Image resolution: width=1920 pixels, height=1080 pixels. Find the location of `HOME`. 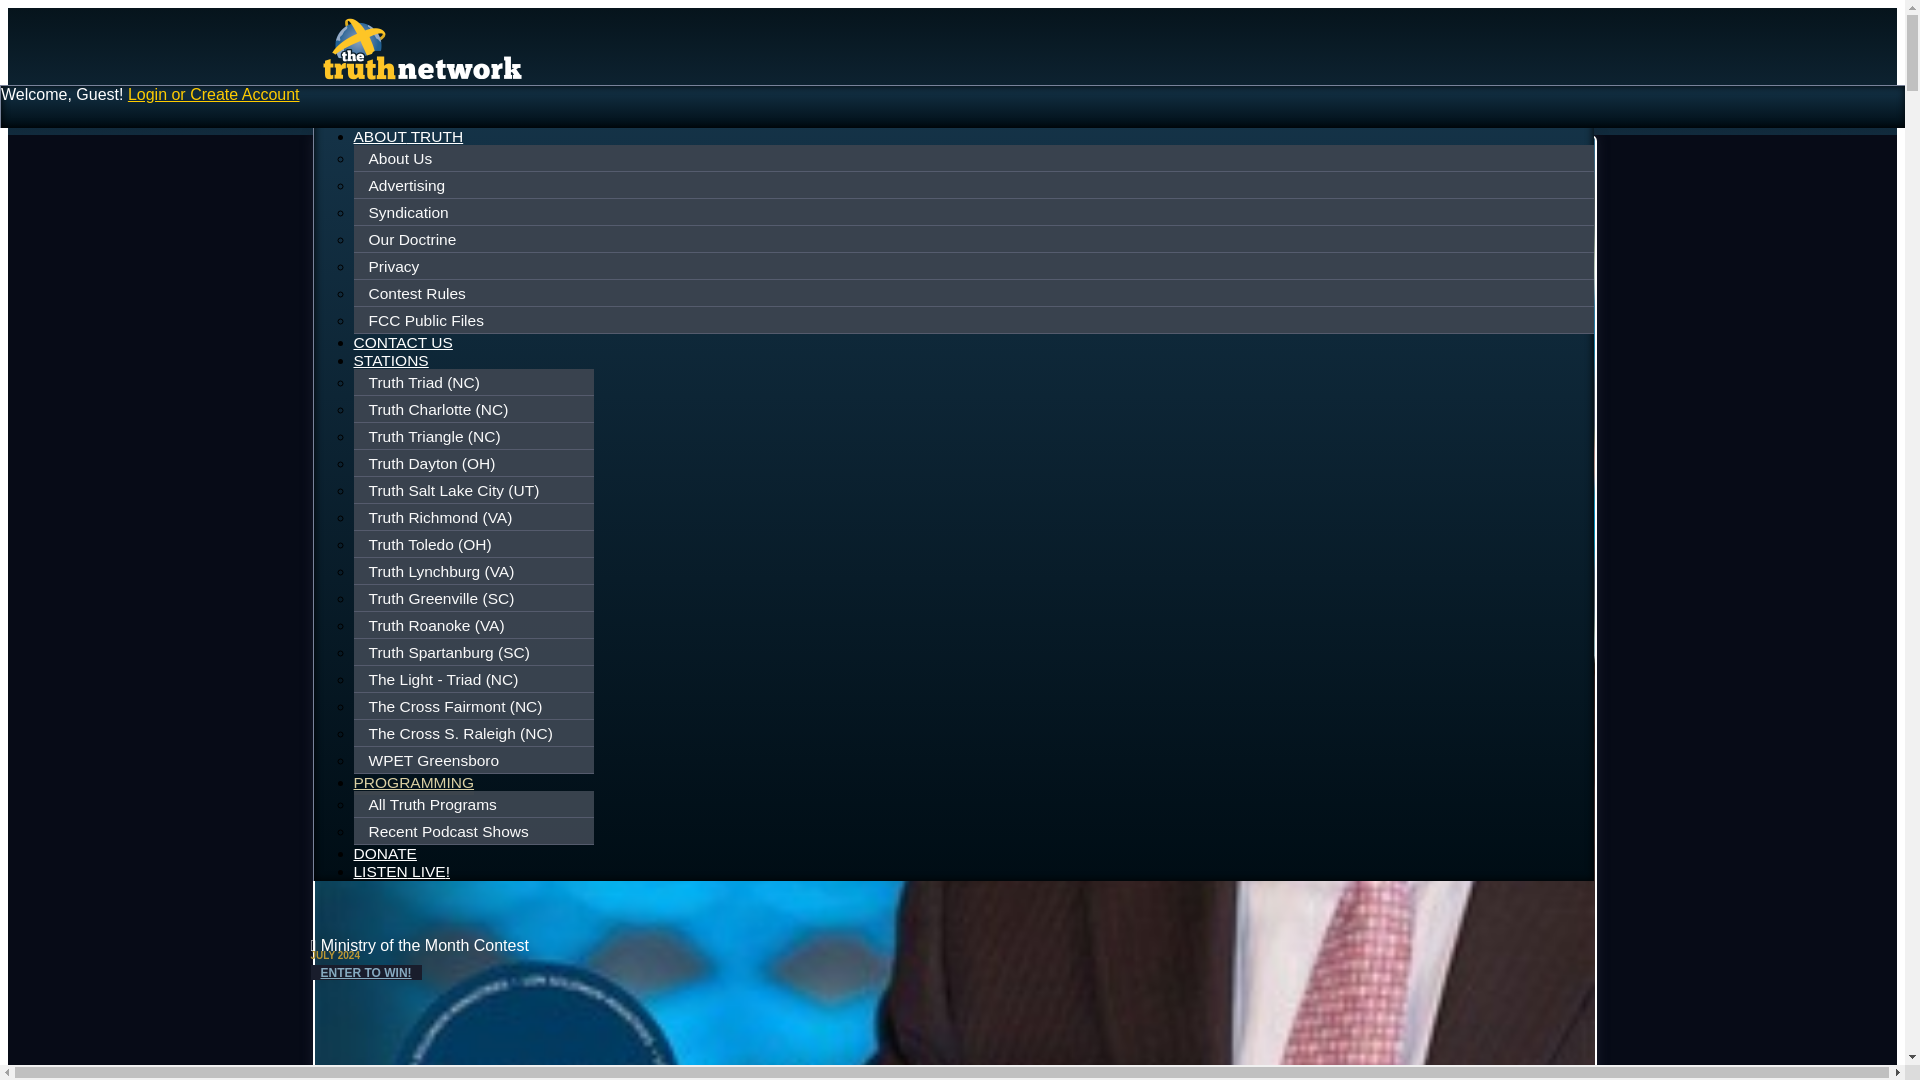

HOME is located at coordinates (377, 118).